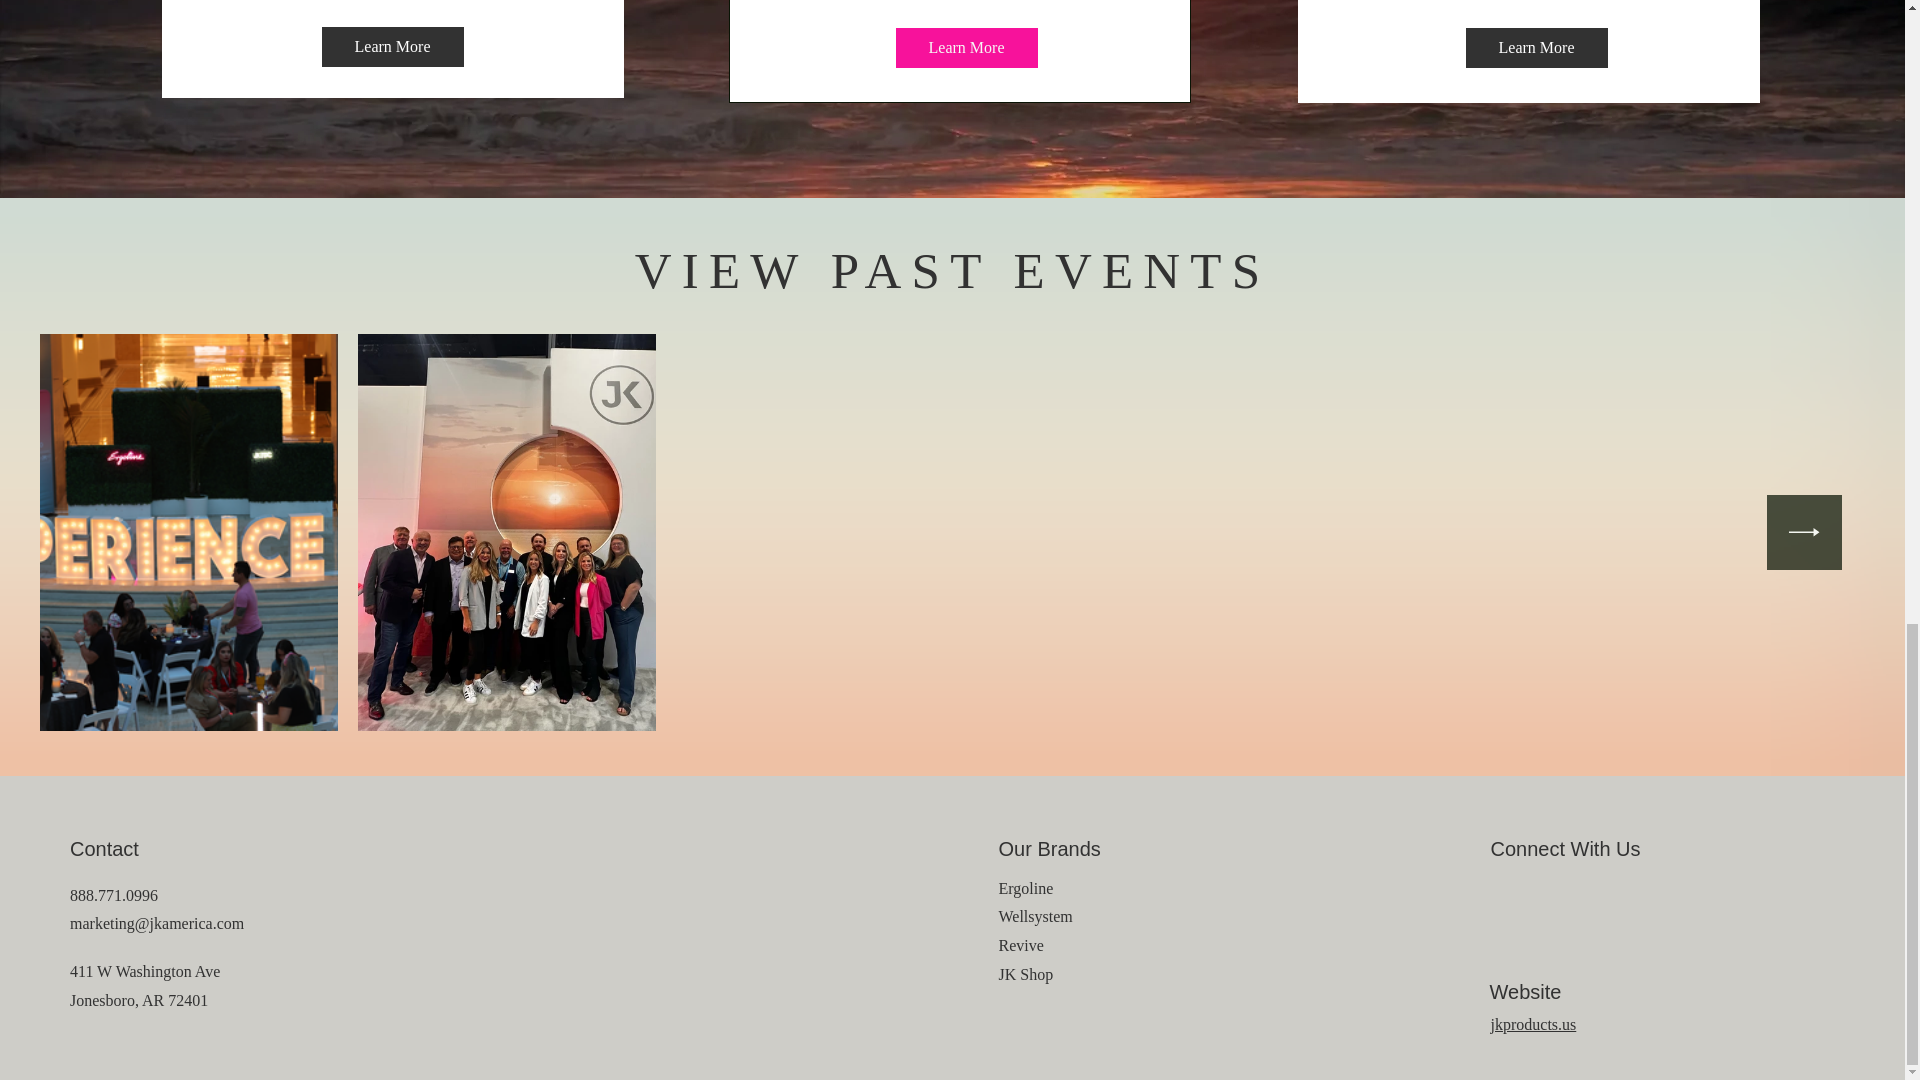 Image resolution: width=1920 pixels, height=1080 pixels. I want to click on Learn More, so click(1537, 48).